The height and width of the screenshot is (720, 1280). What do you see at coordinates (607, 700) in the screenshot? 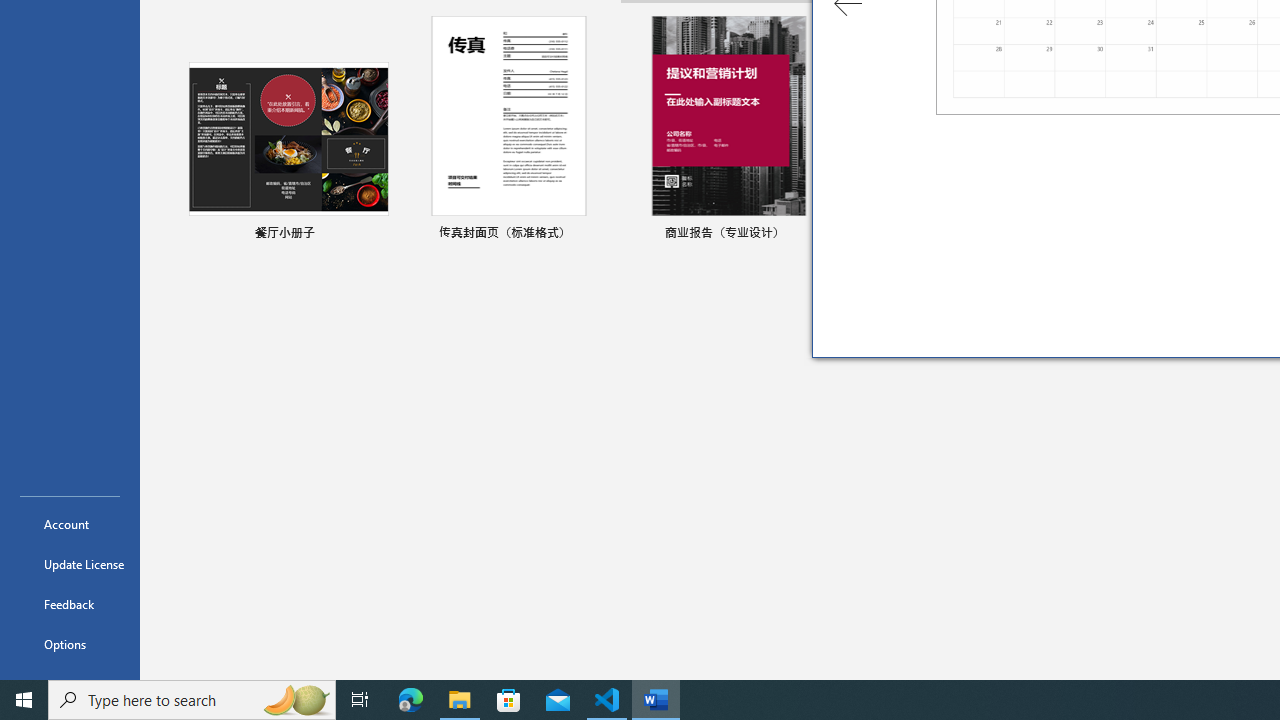
I see `Visual Studio Code - 1 running window` at bounding box center [607, 700].